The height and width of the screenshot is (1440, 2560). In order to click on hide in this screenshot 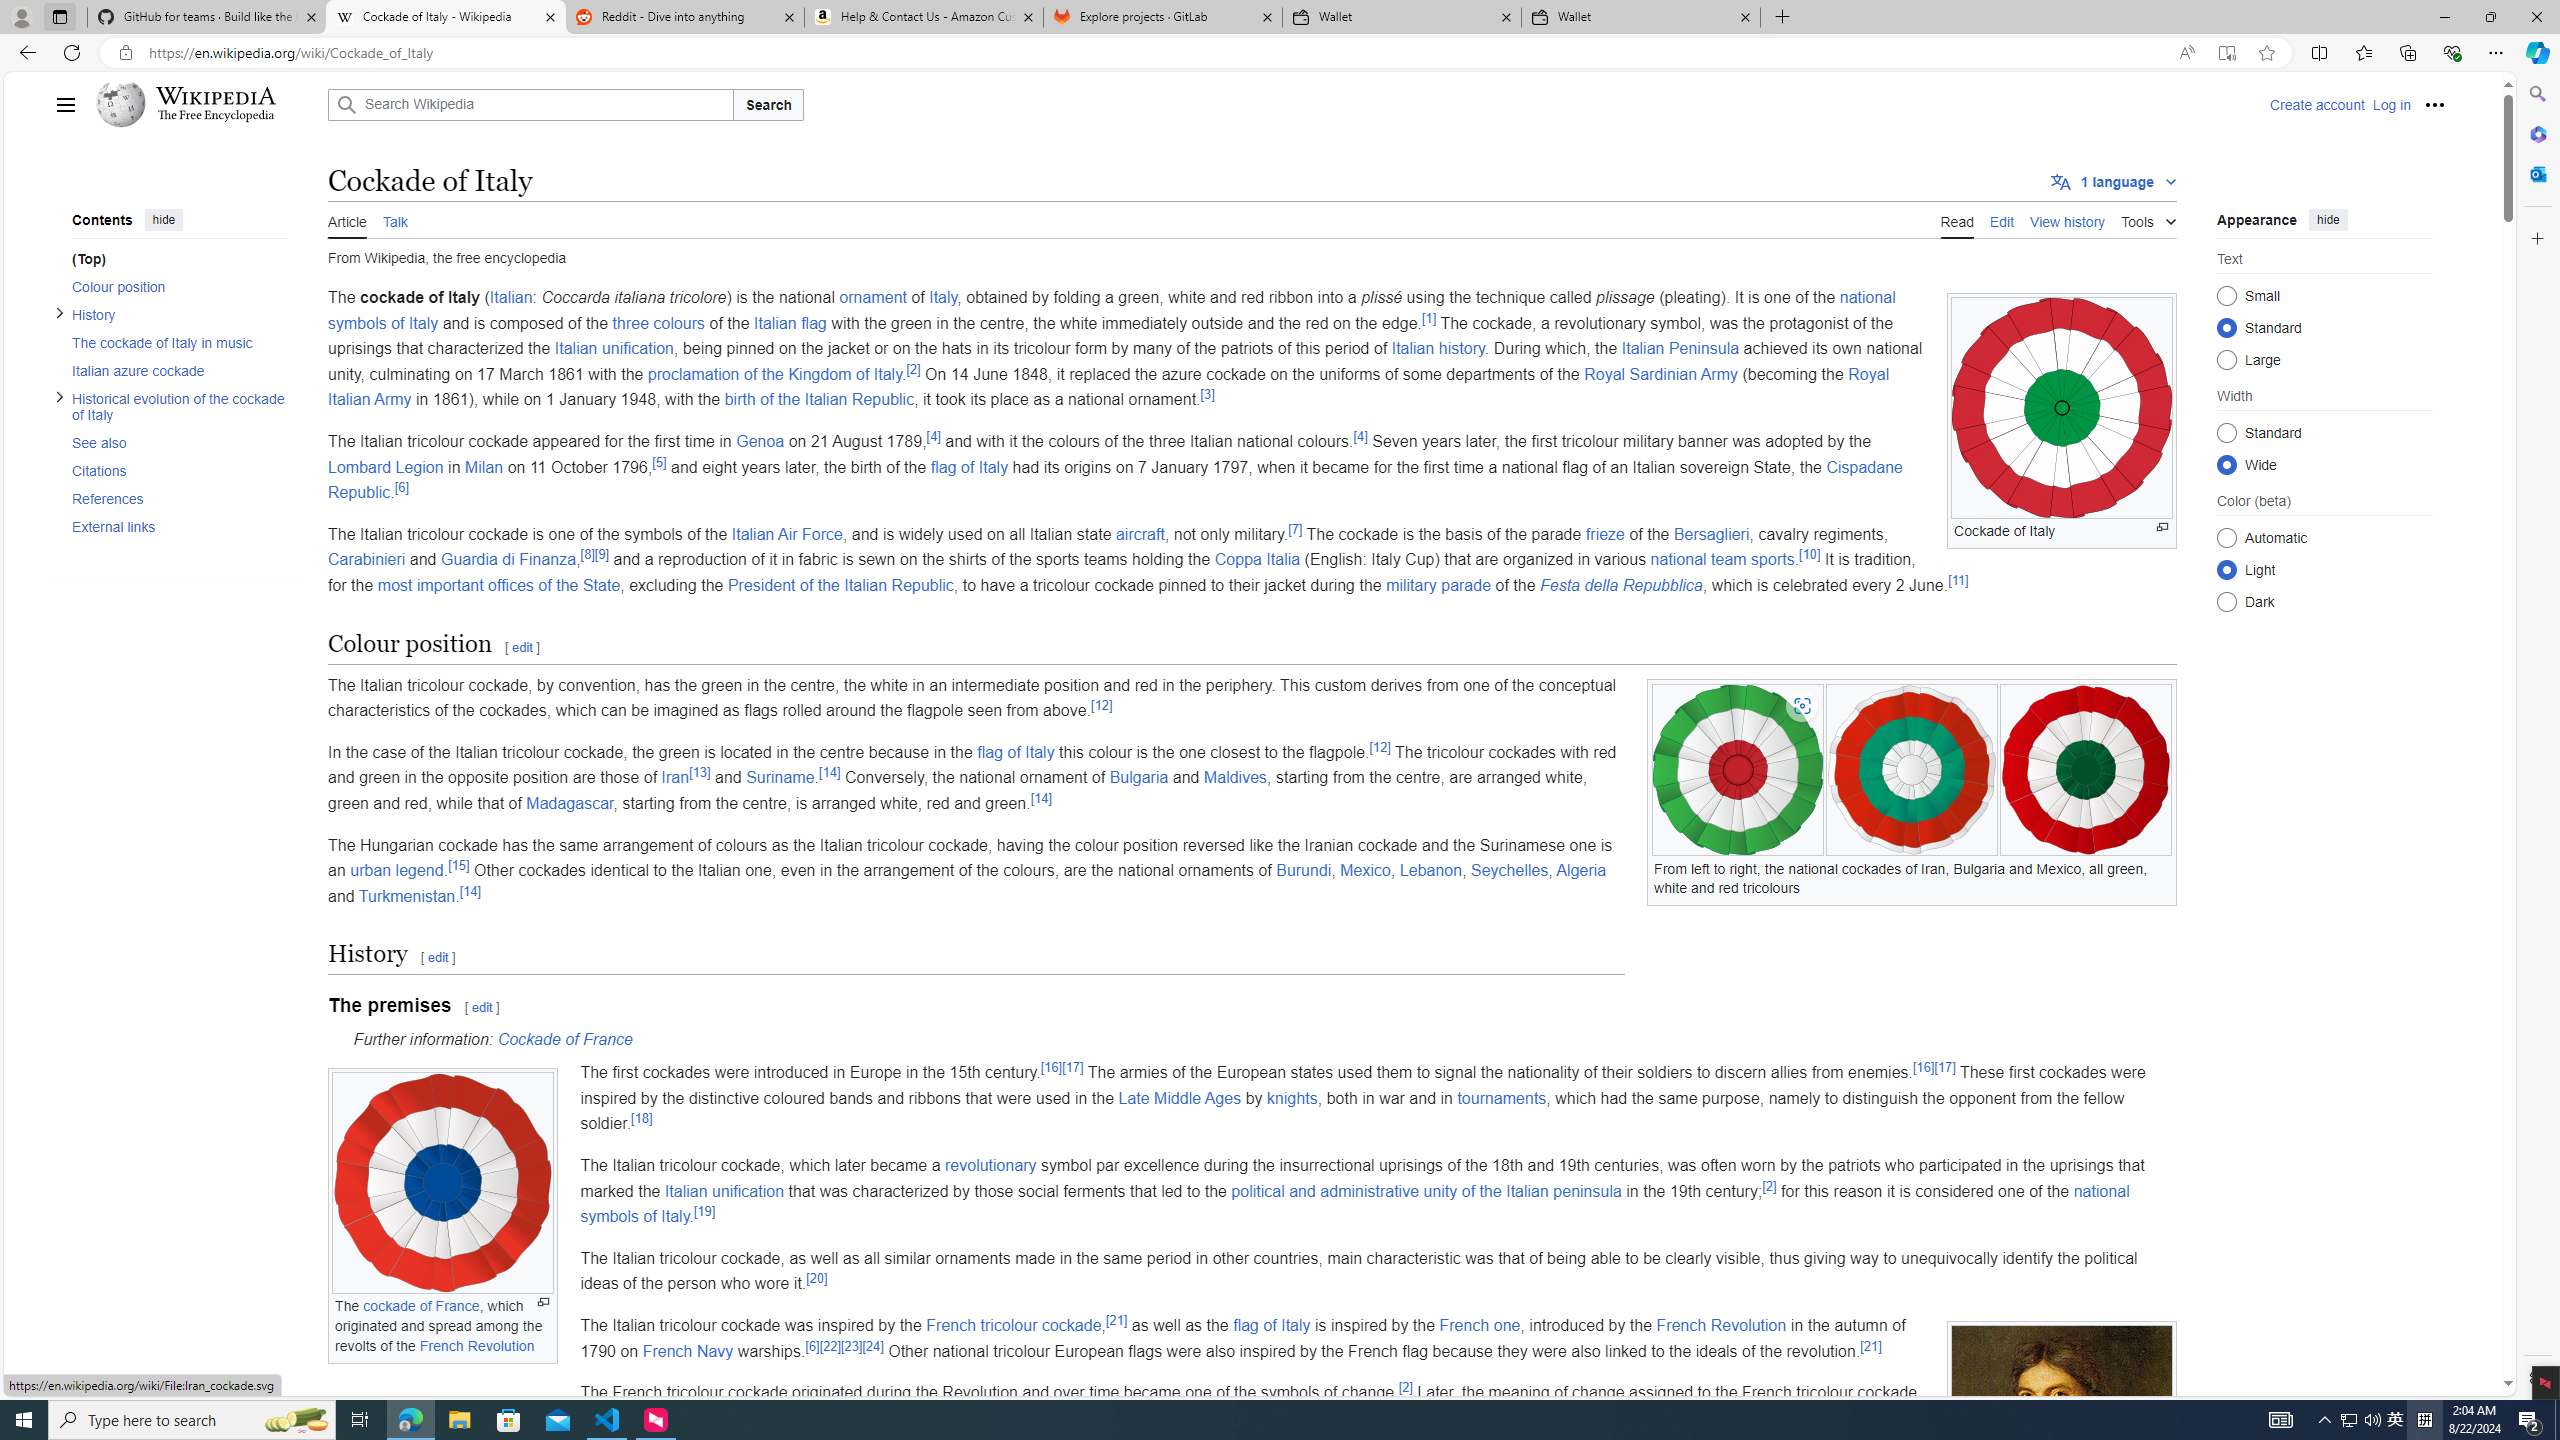, I will do `click(2328, 218)`.